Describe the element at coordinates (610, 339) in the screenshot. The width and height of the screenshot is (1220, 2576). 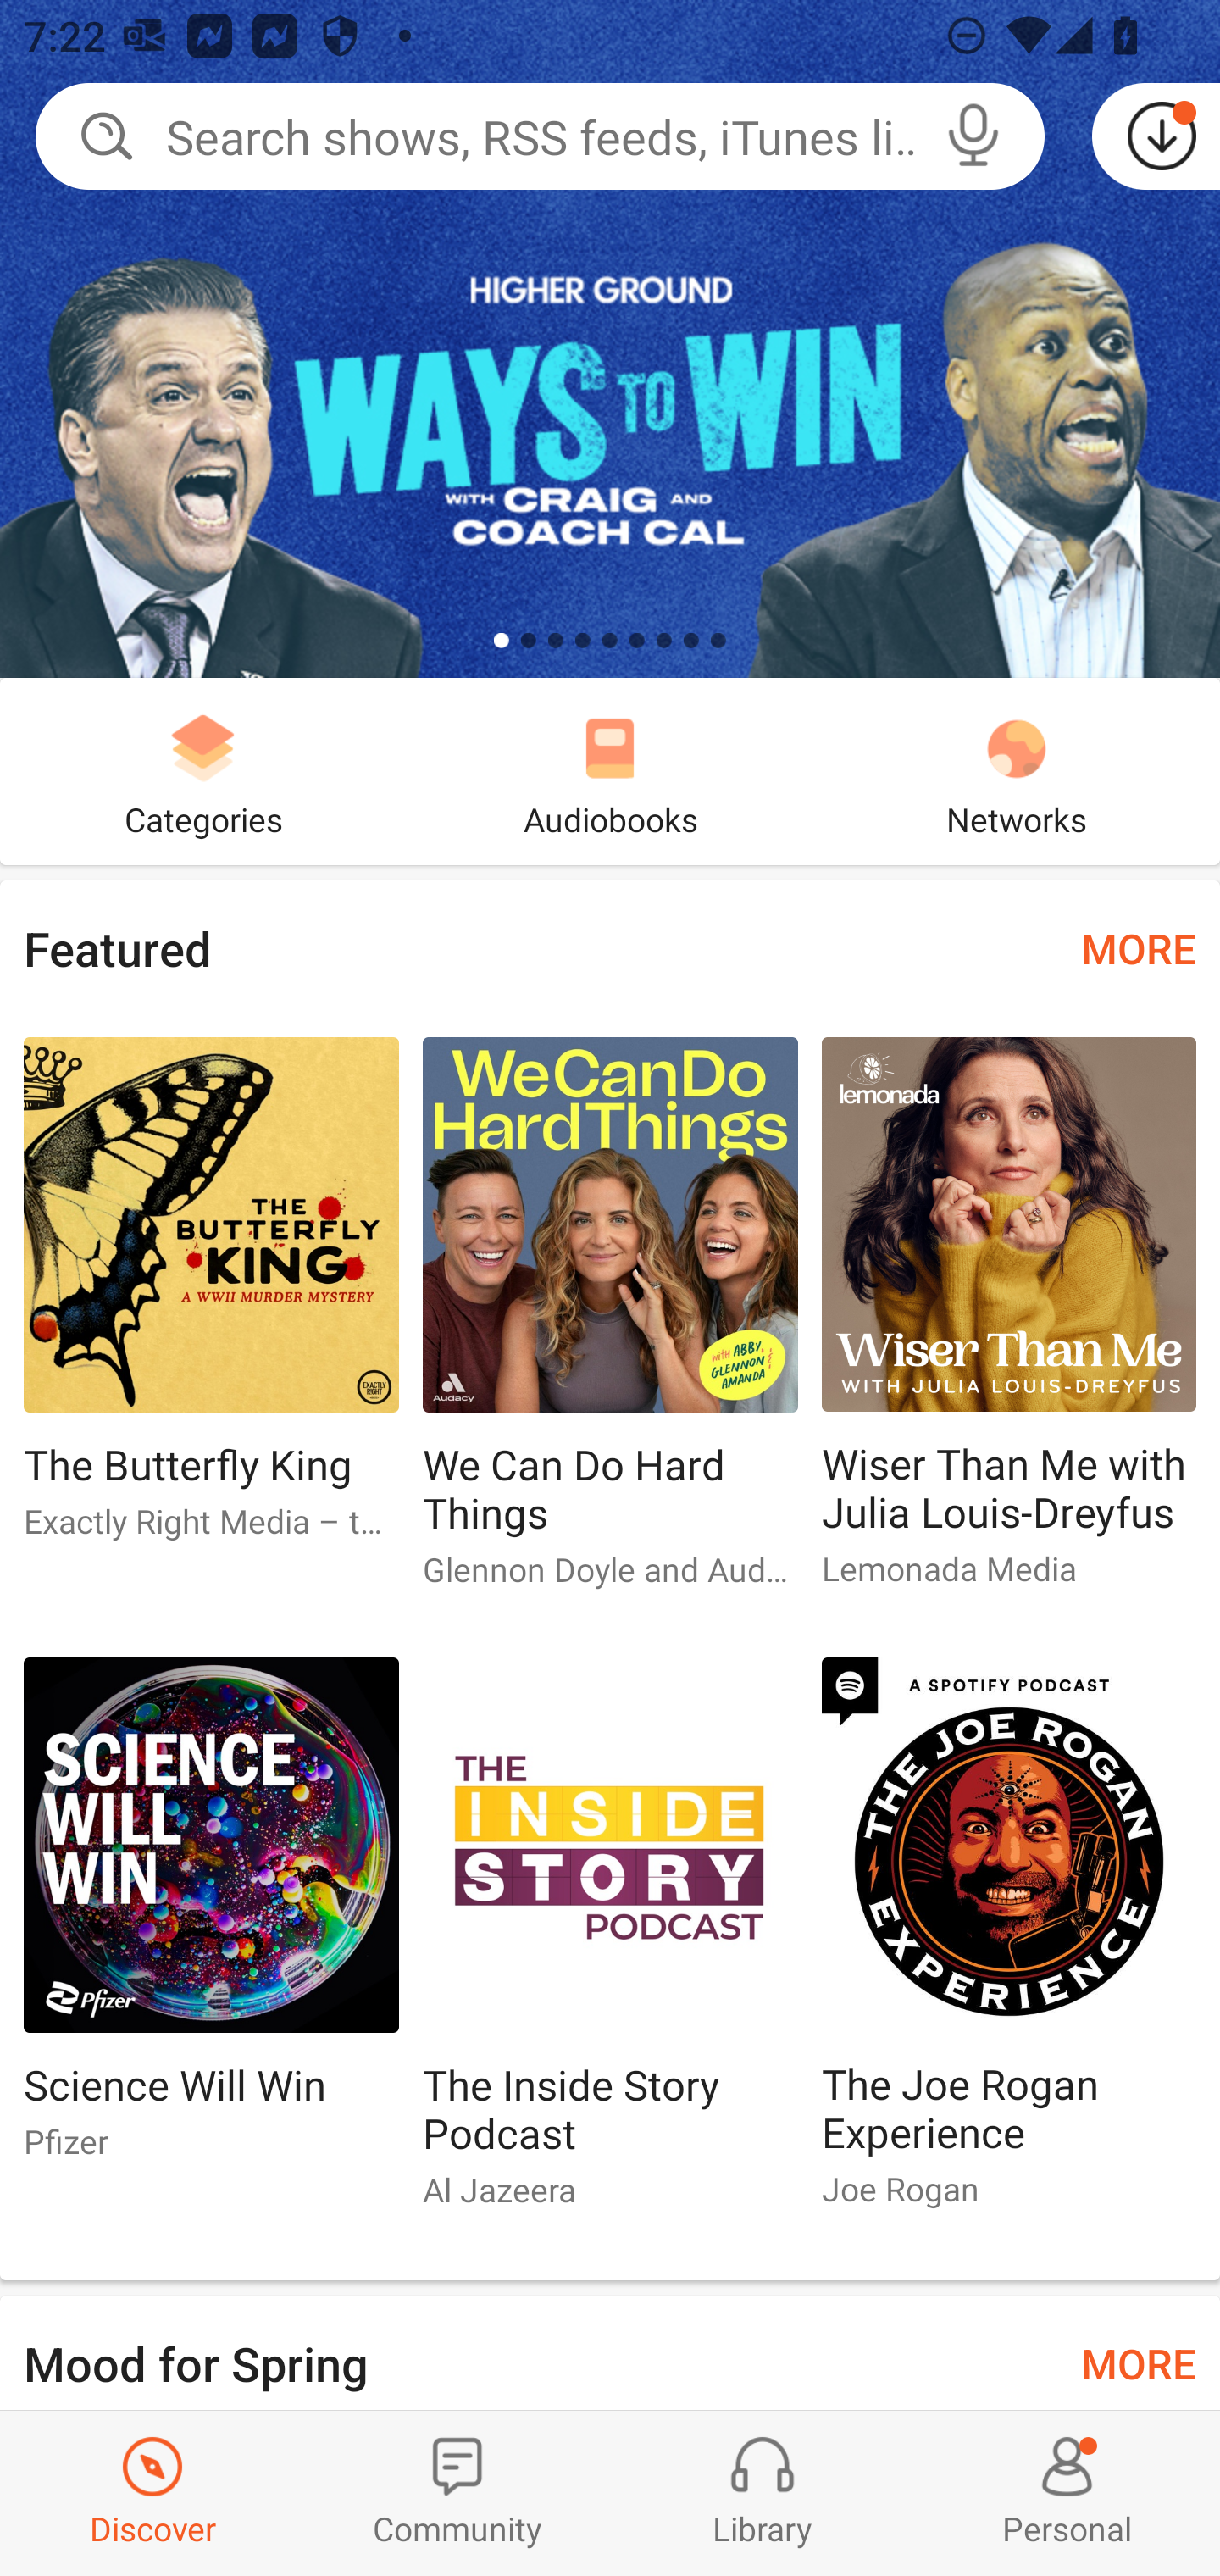
I see `Ways To Win` at that location.